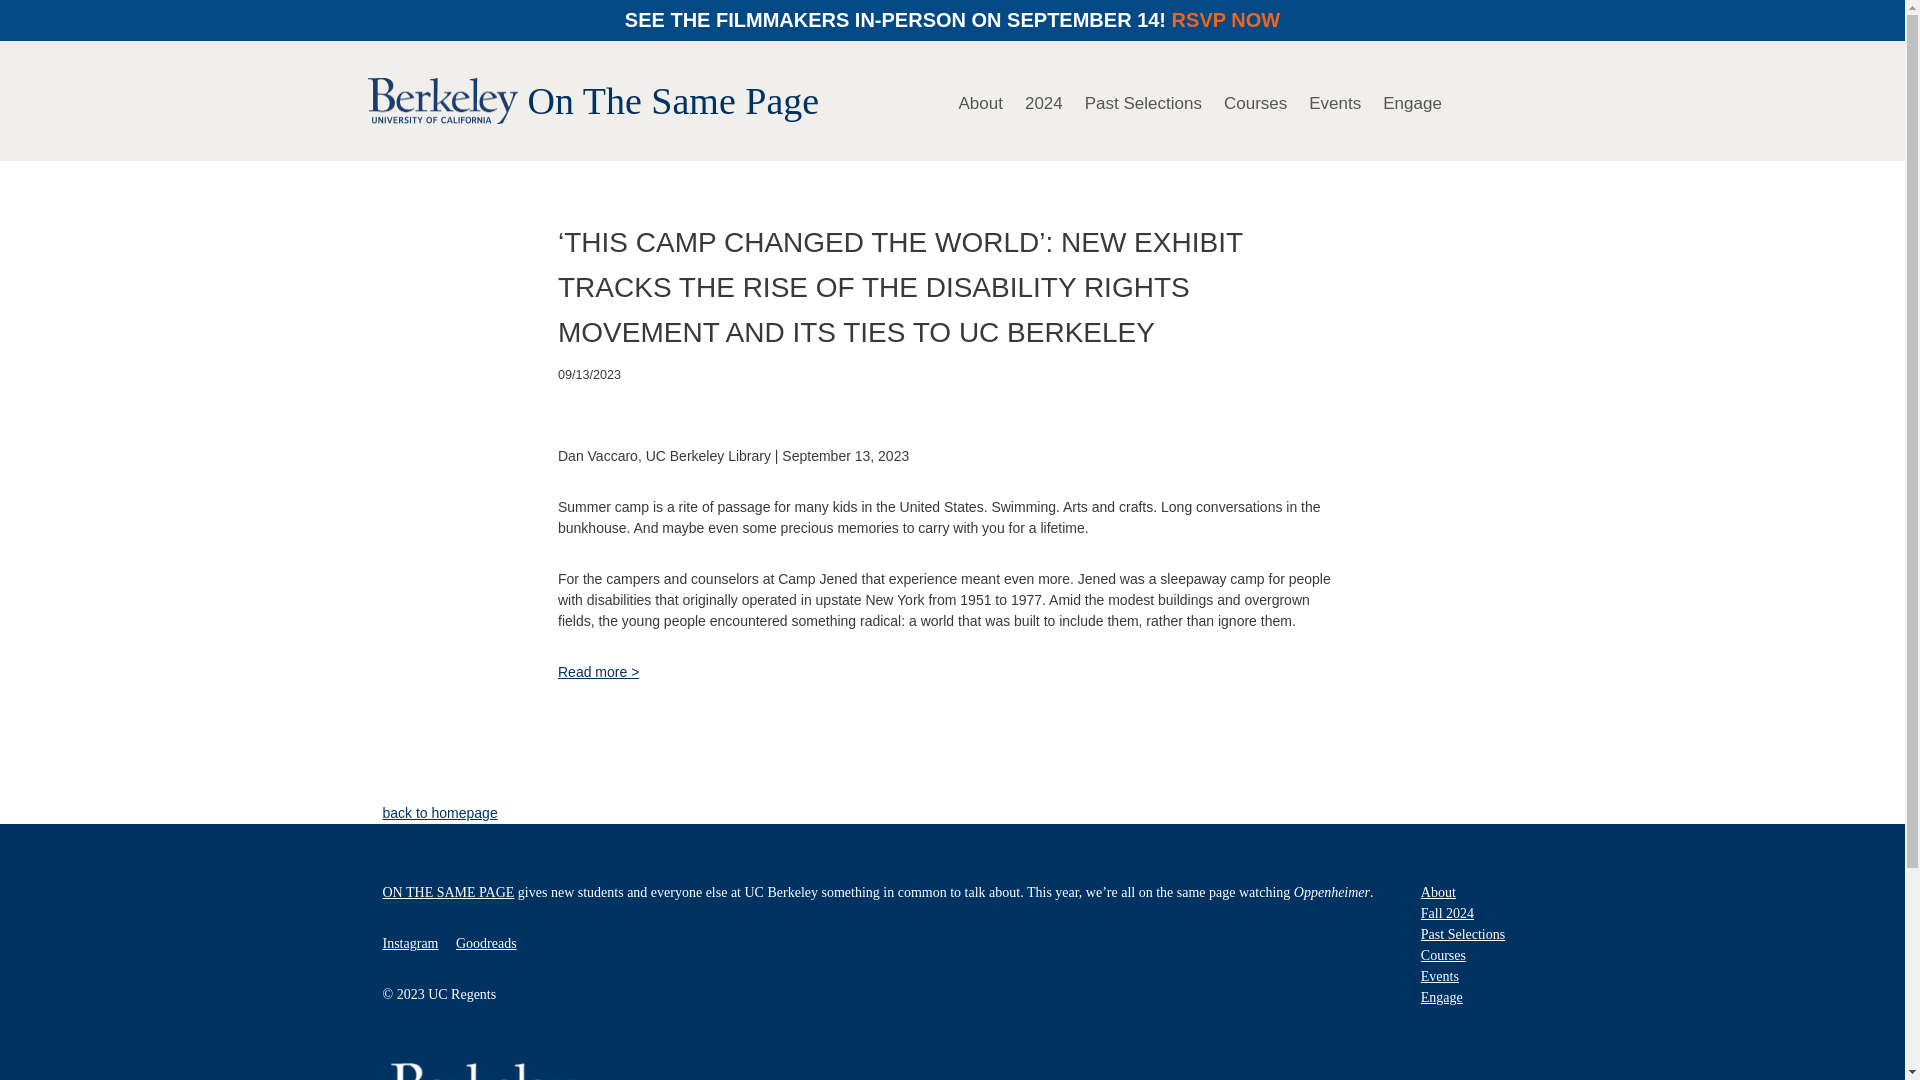  Describe the element at coordinates (980, 100) in the screenshot. I see `About` at that location.